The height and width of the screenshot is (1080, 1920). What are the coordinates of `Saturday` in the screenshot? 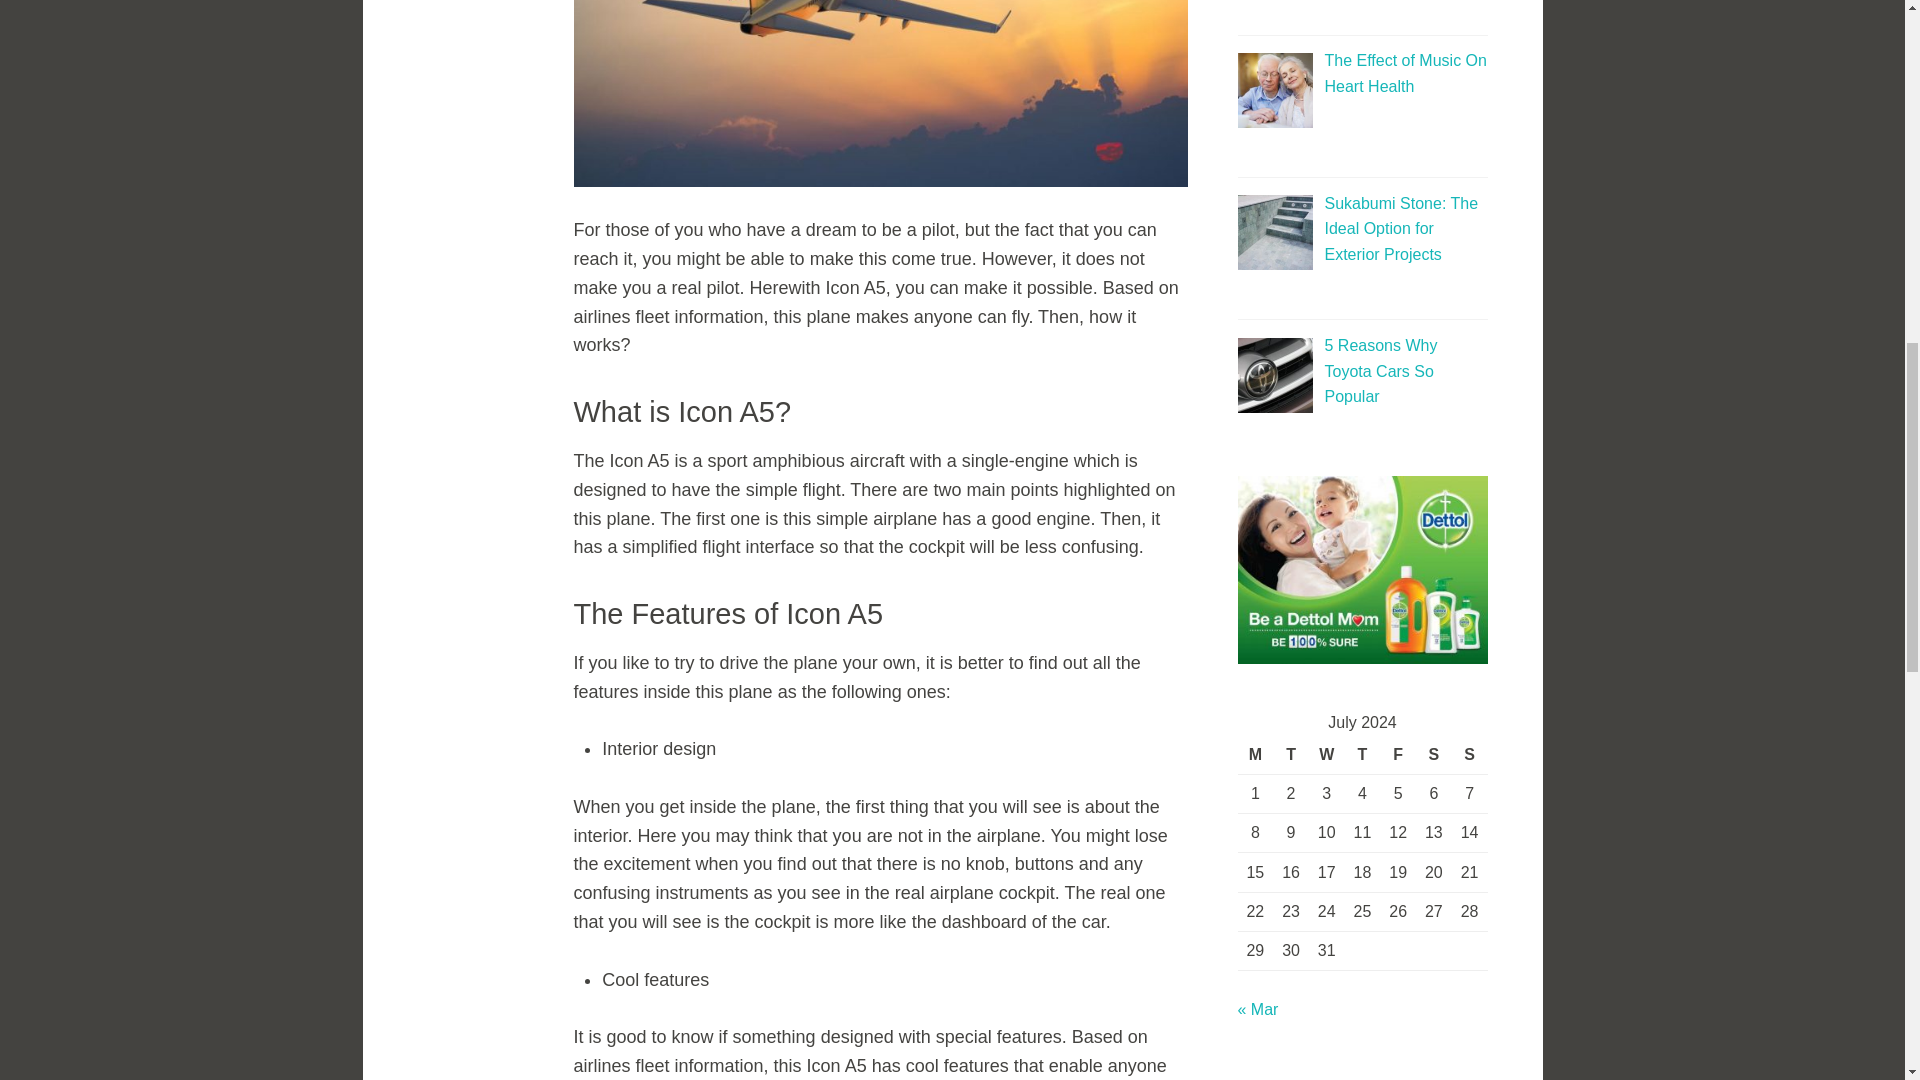 It's located at (1434, 754).